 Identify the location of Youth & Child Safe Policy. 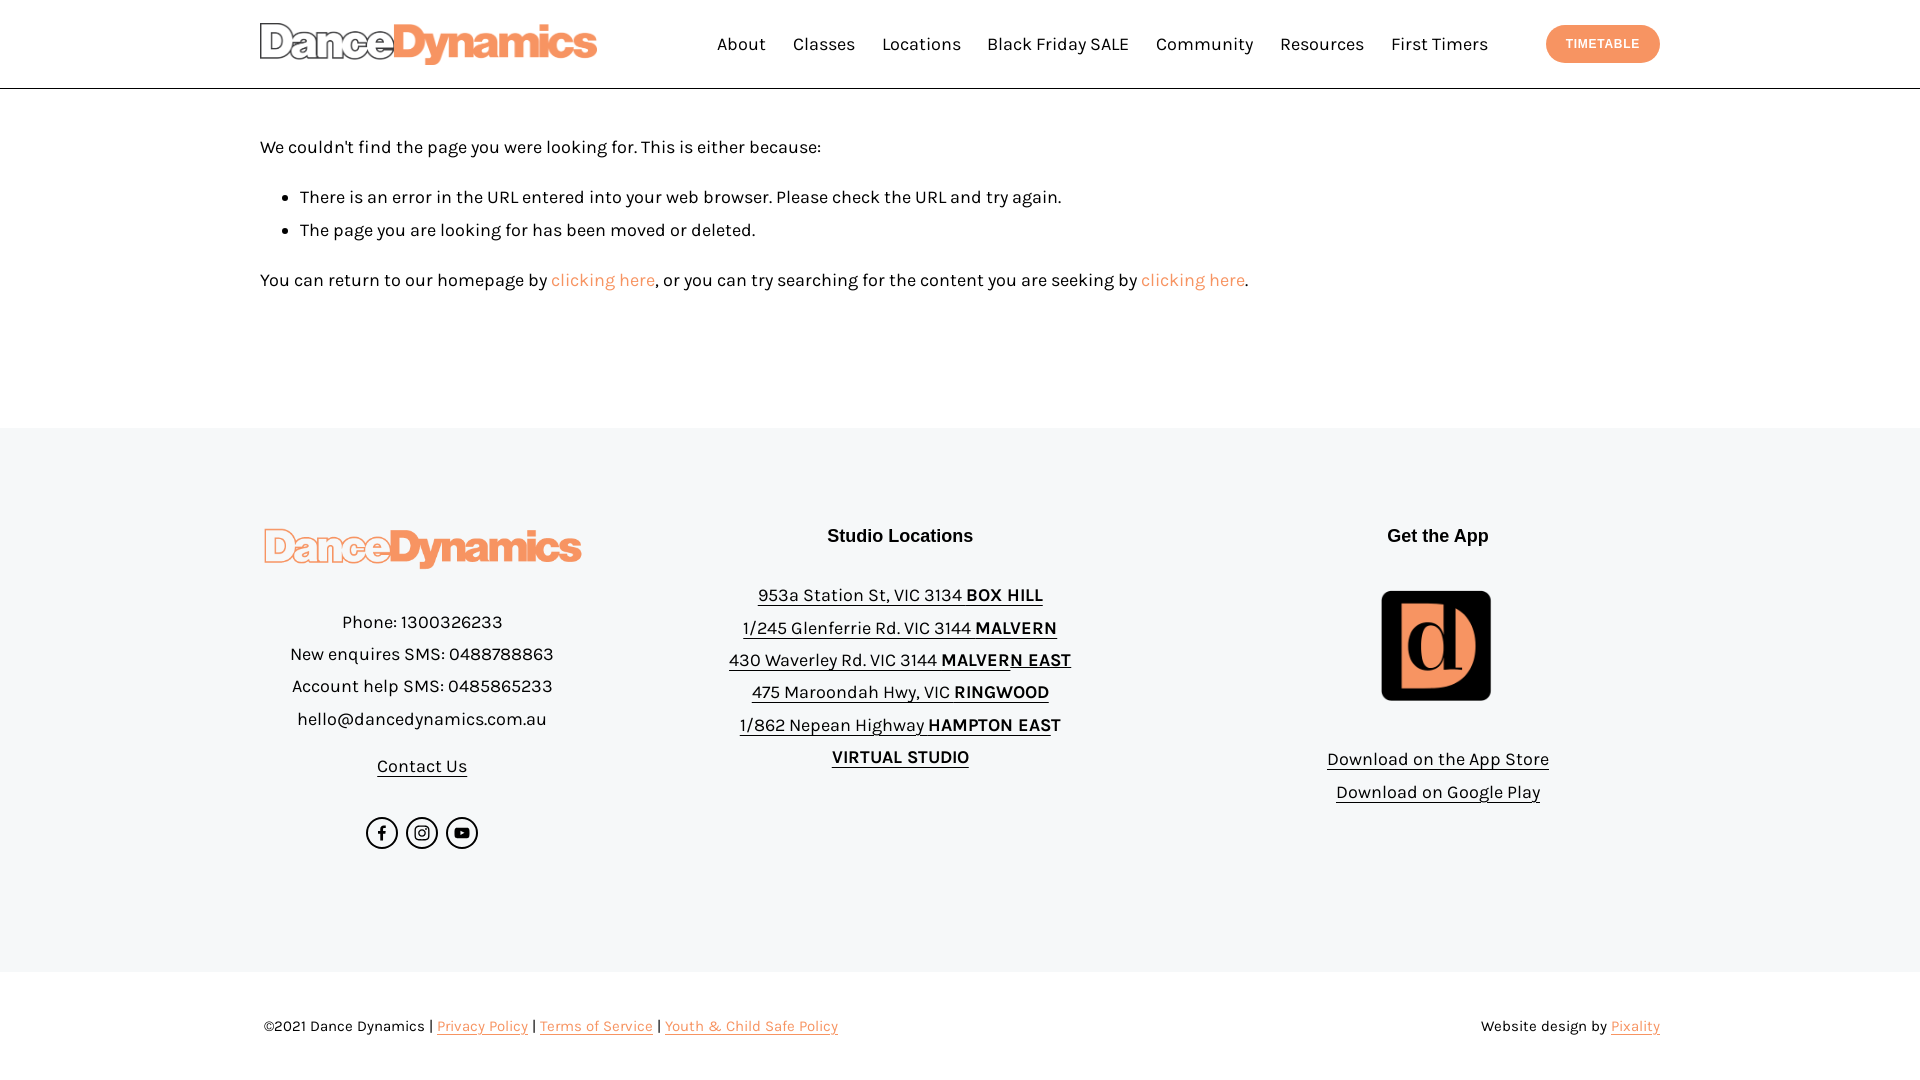
(752, 1026).